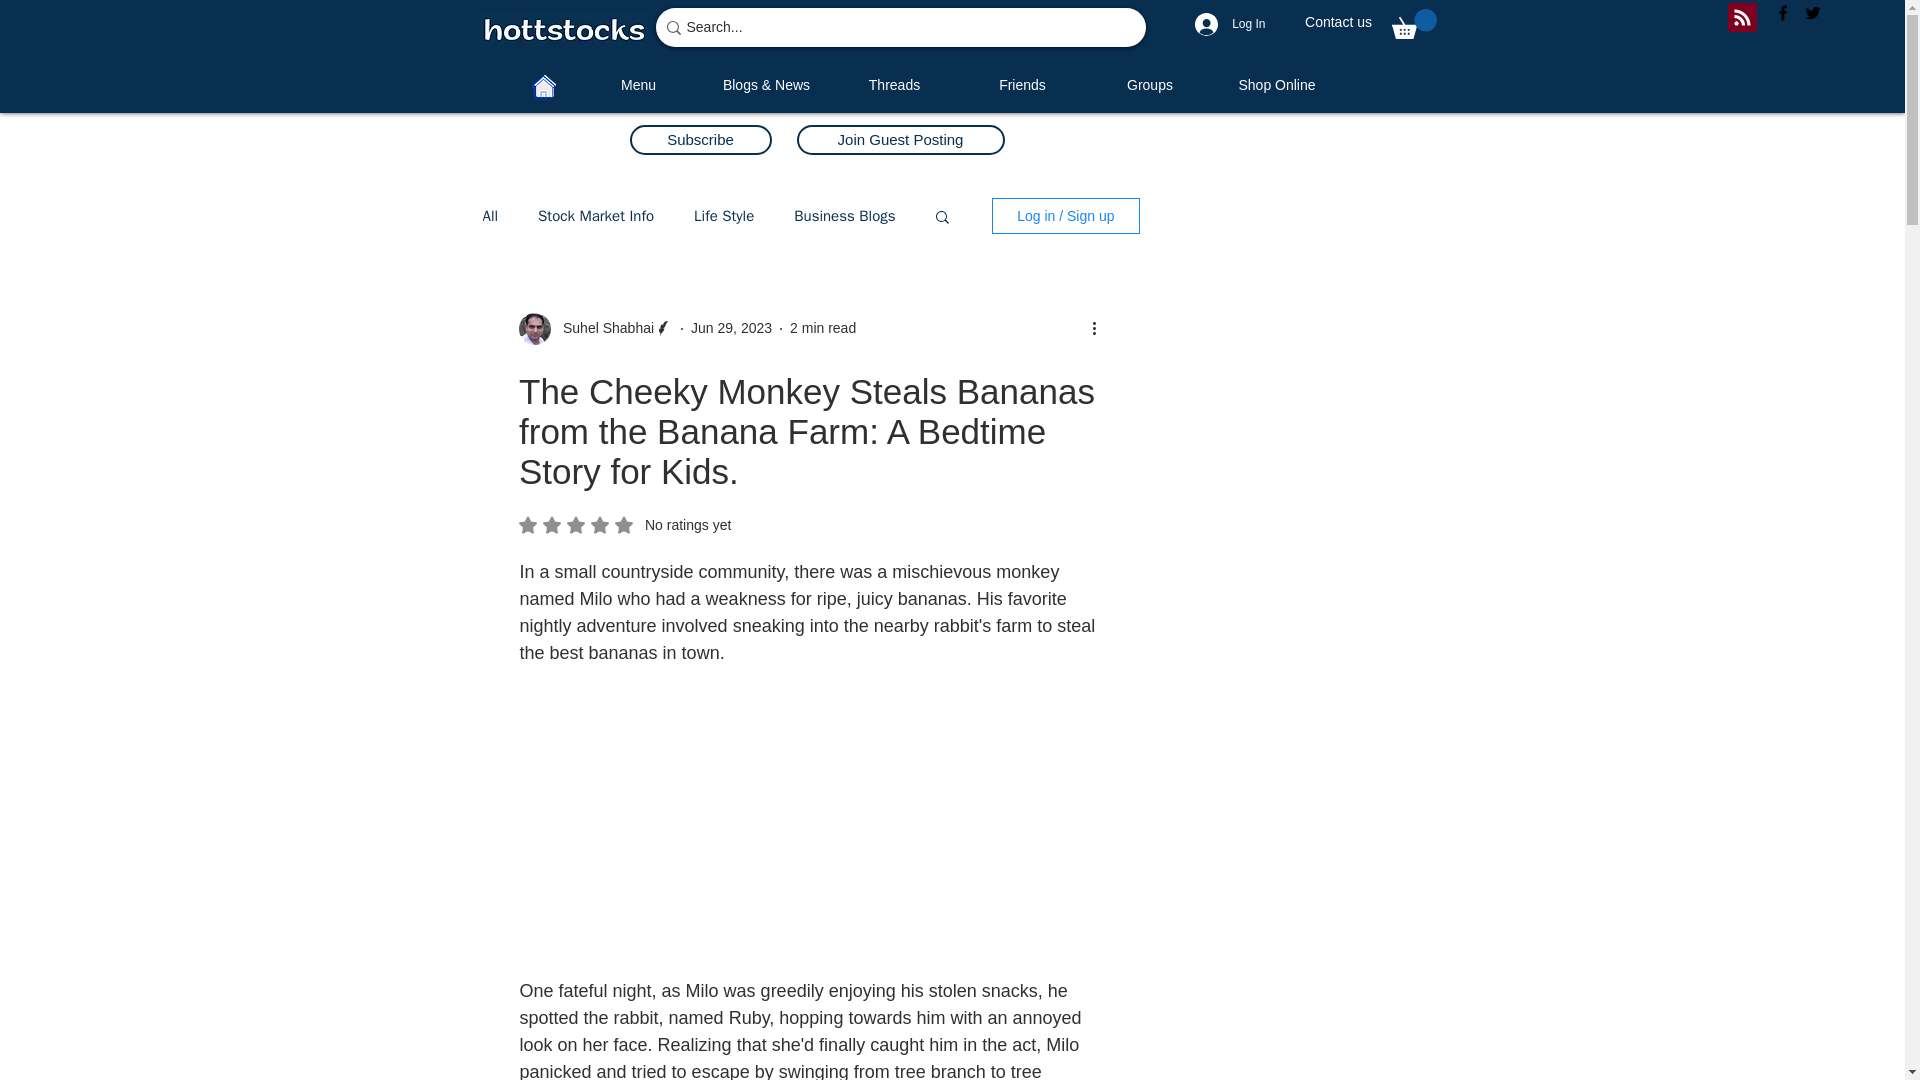 The height and width of the screenshot is (1080, 1920). What do you see at coordinates (894, 85) in the screenshot?
I see `Threads` at bounding box center [894, 85].